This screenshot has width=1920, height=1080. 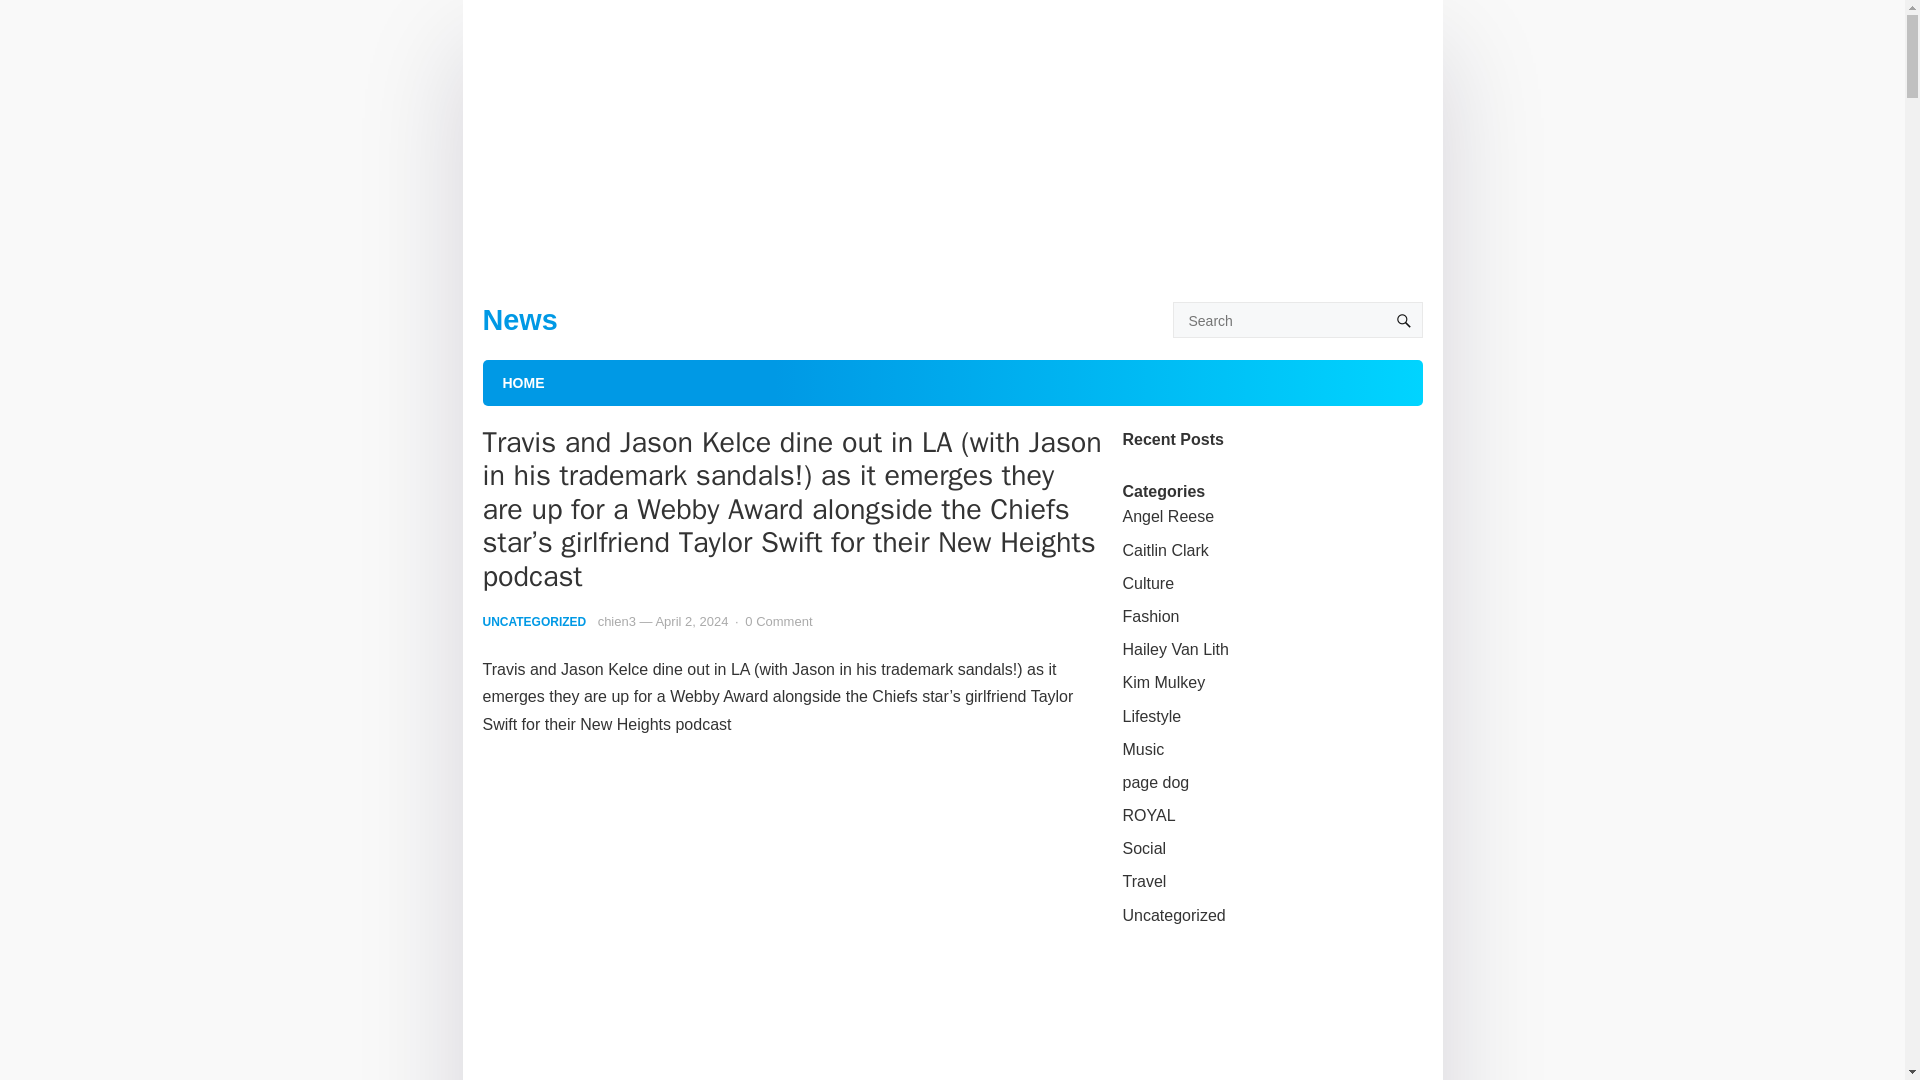 I want to click on Travel, so click(x=1143, y=880).